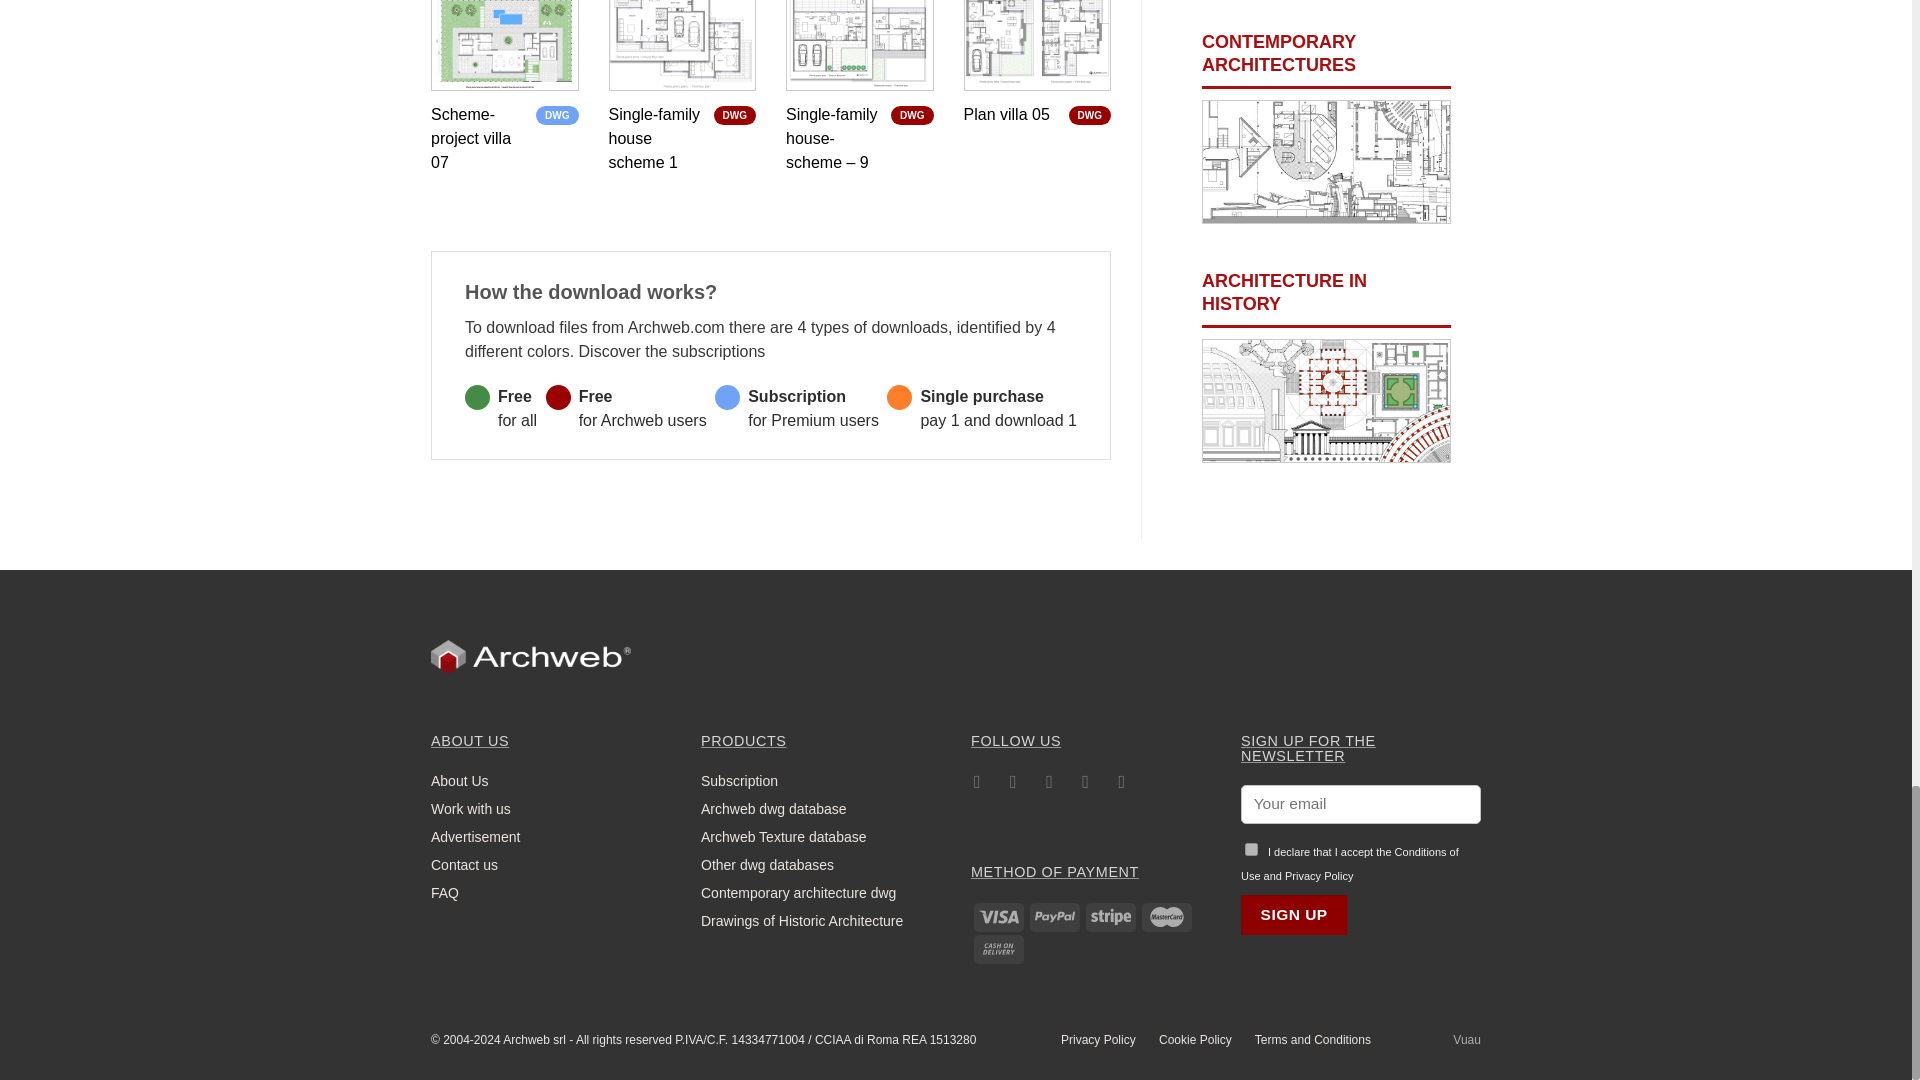 The width and height of the screenshot is (1920, 1080). What do you see at coordinates (1012, 785) in the screenshot?
I see `Follow on Instagram` at bounding box center [1012, 785].